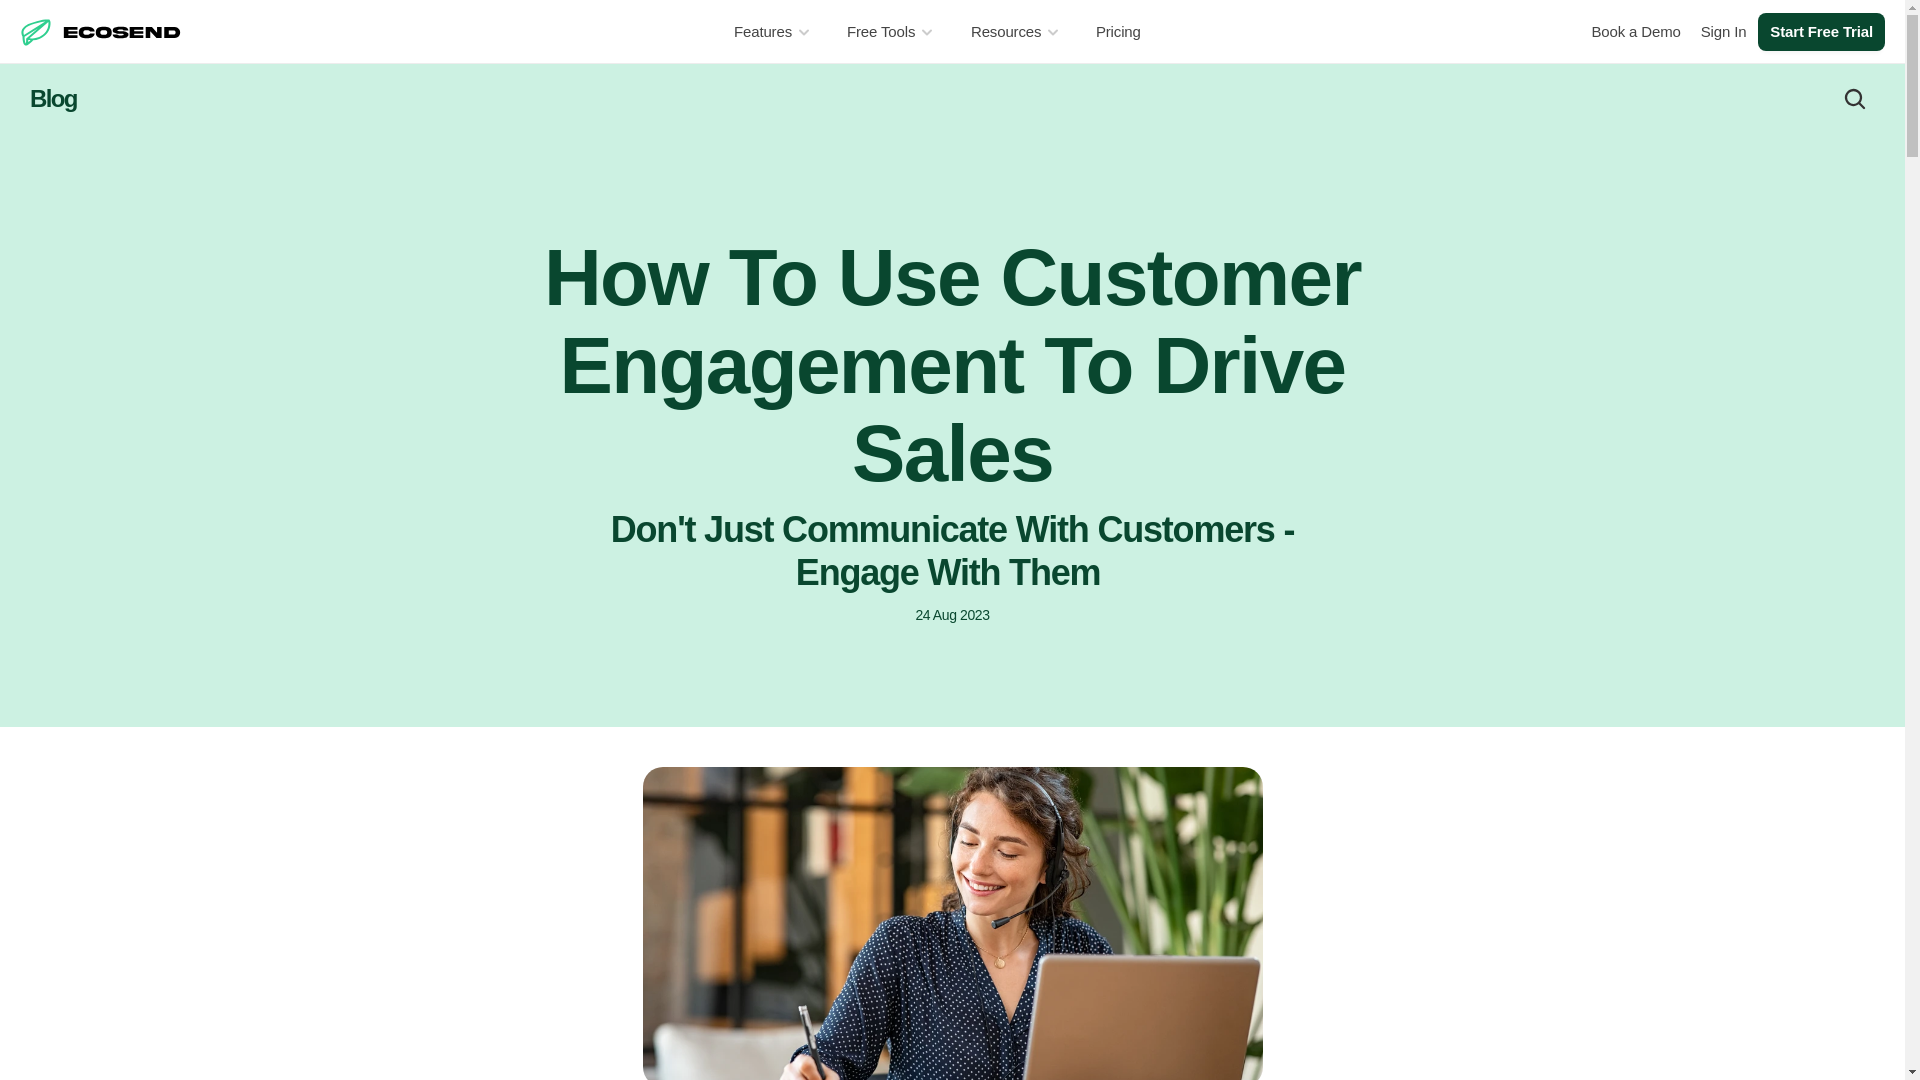  I want to click on Pricing, so click(1118, 31).